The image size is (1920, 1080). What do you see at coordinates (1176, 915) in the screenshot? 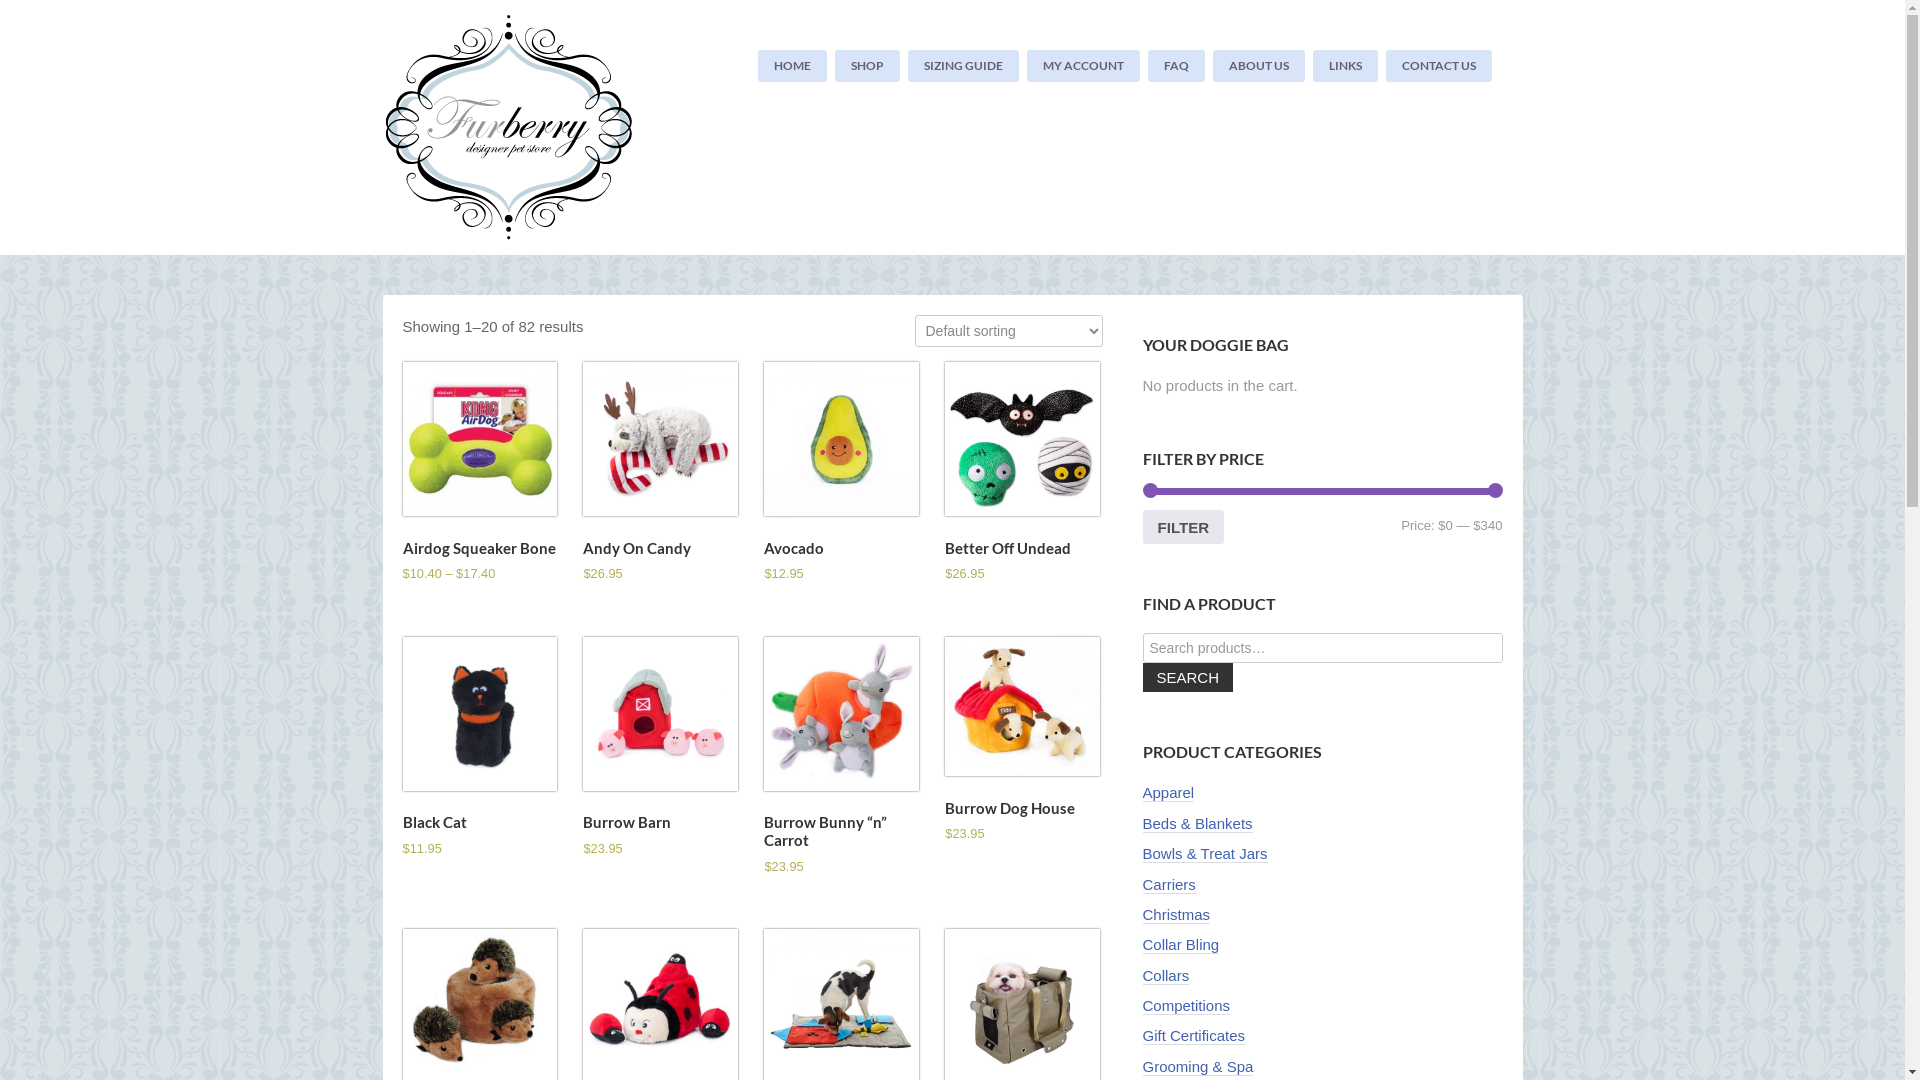
I see `Christmas` at bounding box center [1176, 915].